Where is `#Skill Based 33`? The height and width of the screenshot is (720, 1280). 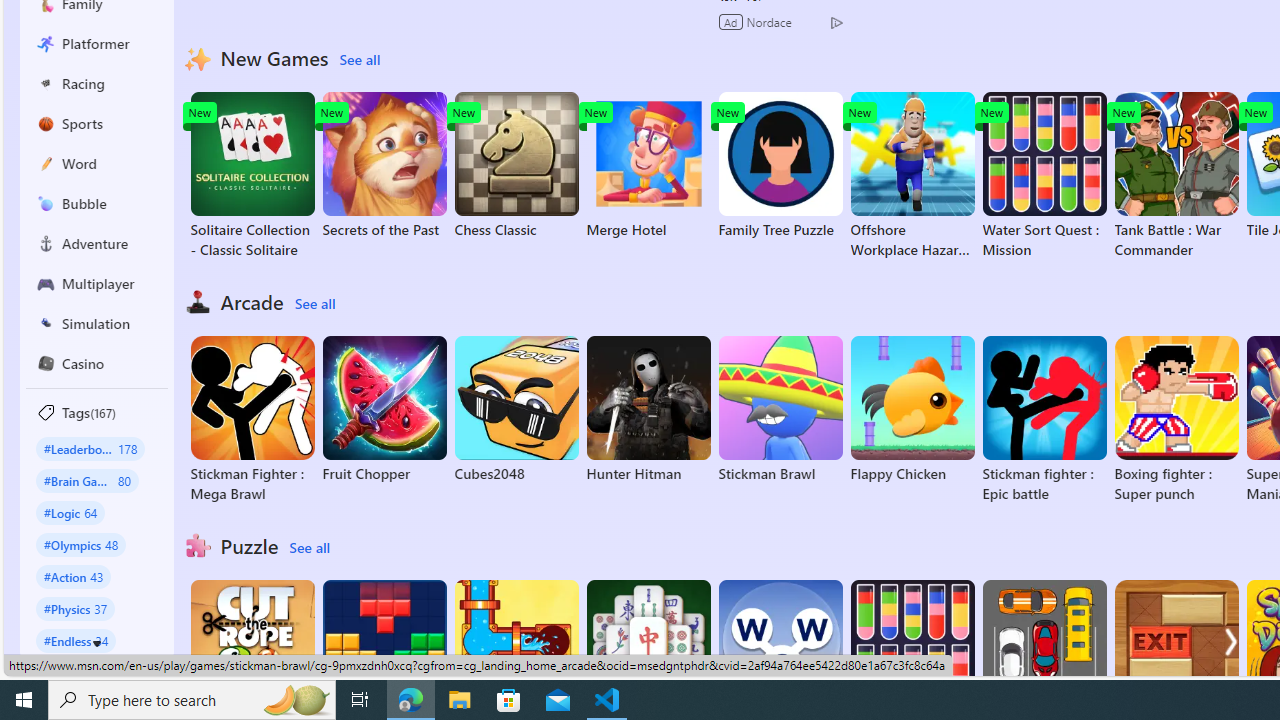
#Skill Based 33 is located at coordinates (84, 672).